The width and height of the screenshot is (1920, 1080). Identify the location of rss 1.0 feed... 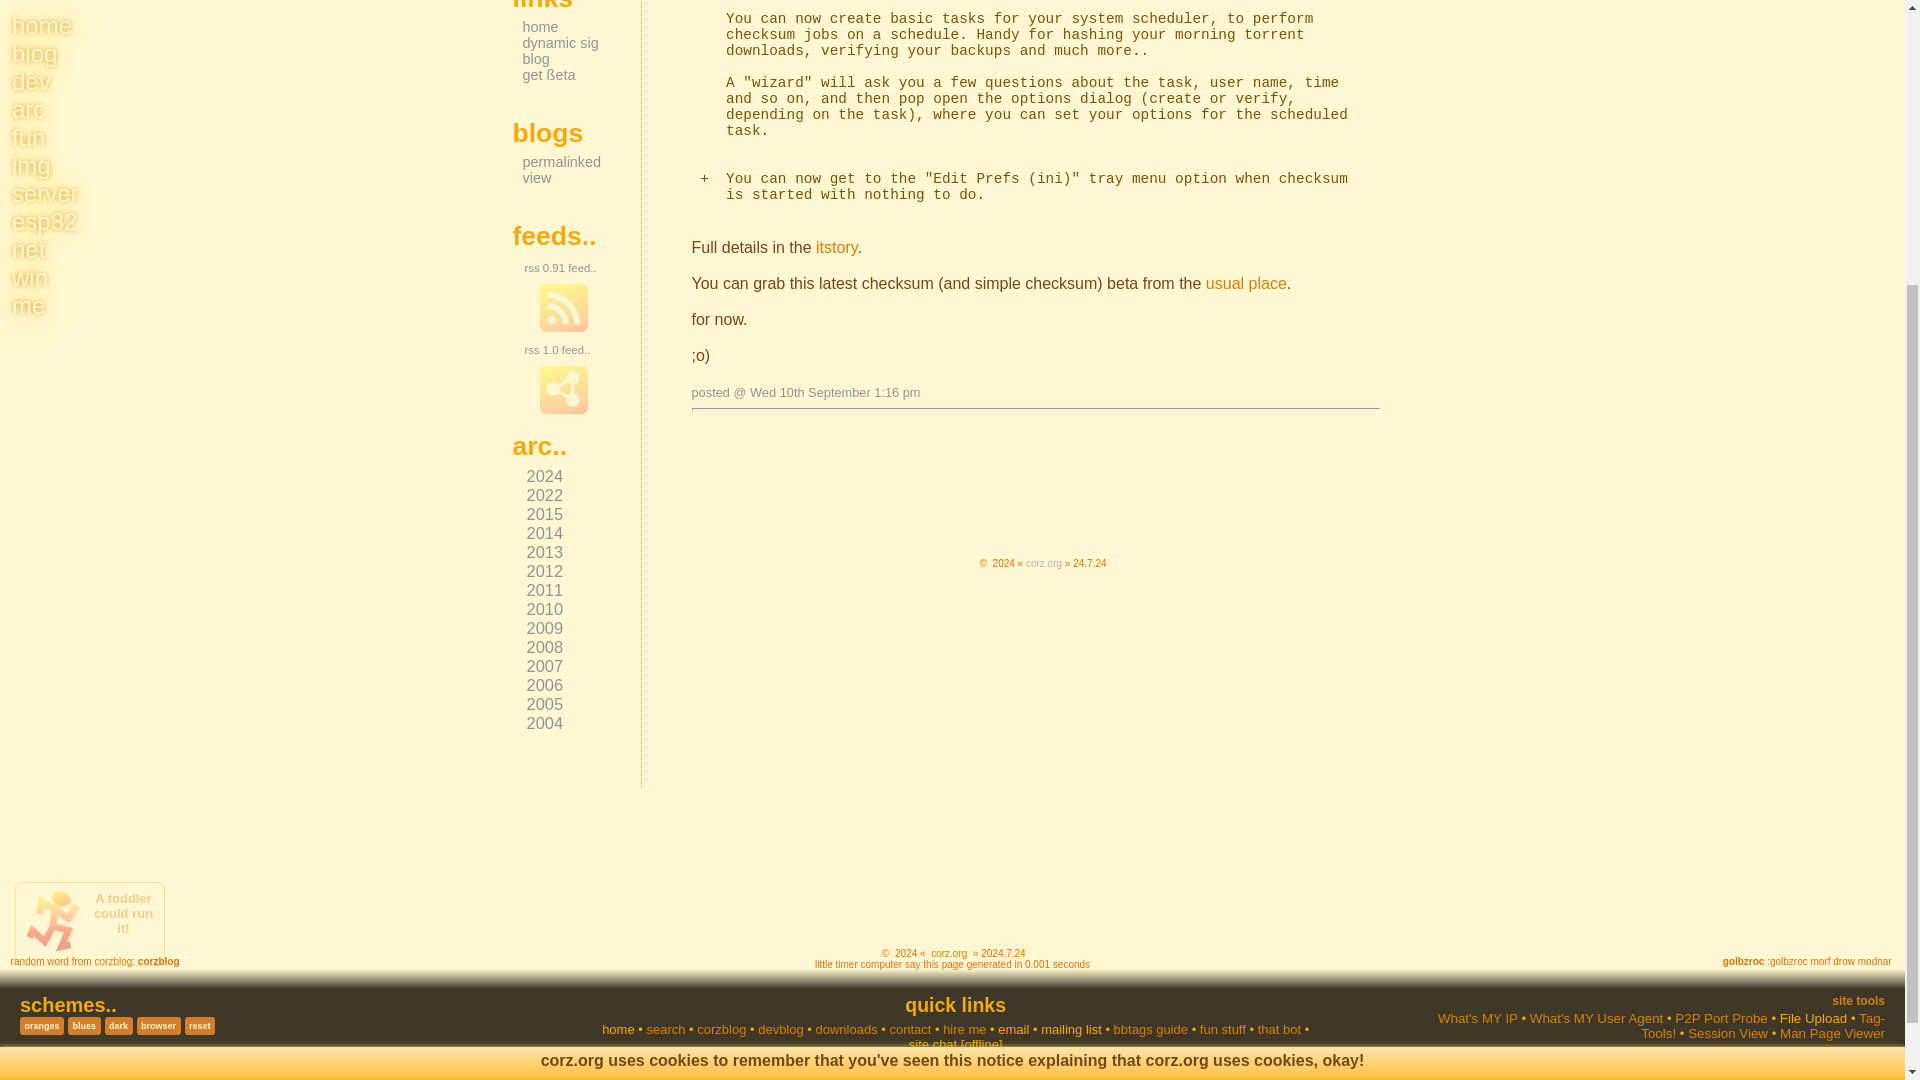
(556, 350).